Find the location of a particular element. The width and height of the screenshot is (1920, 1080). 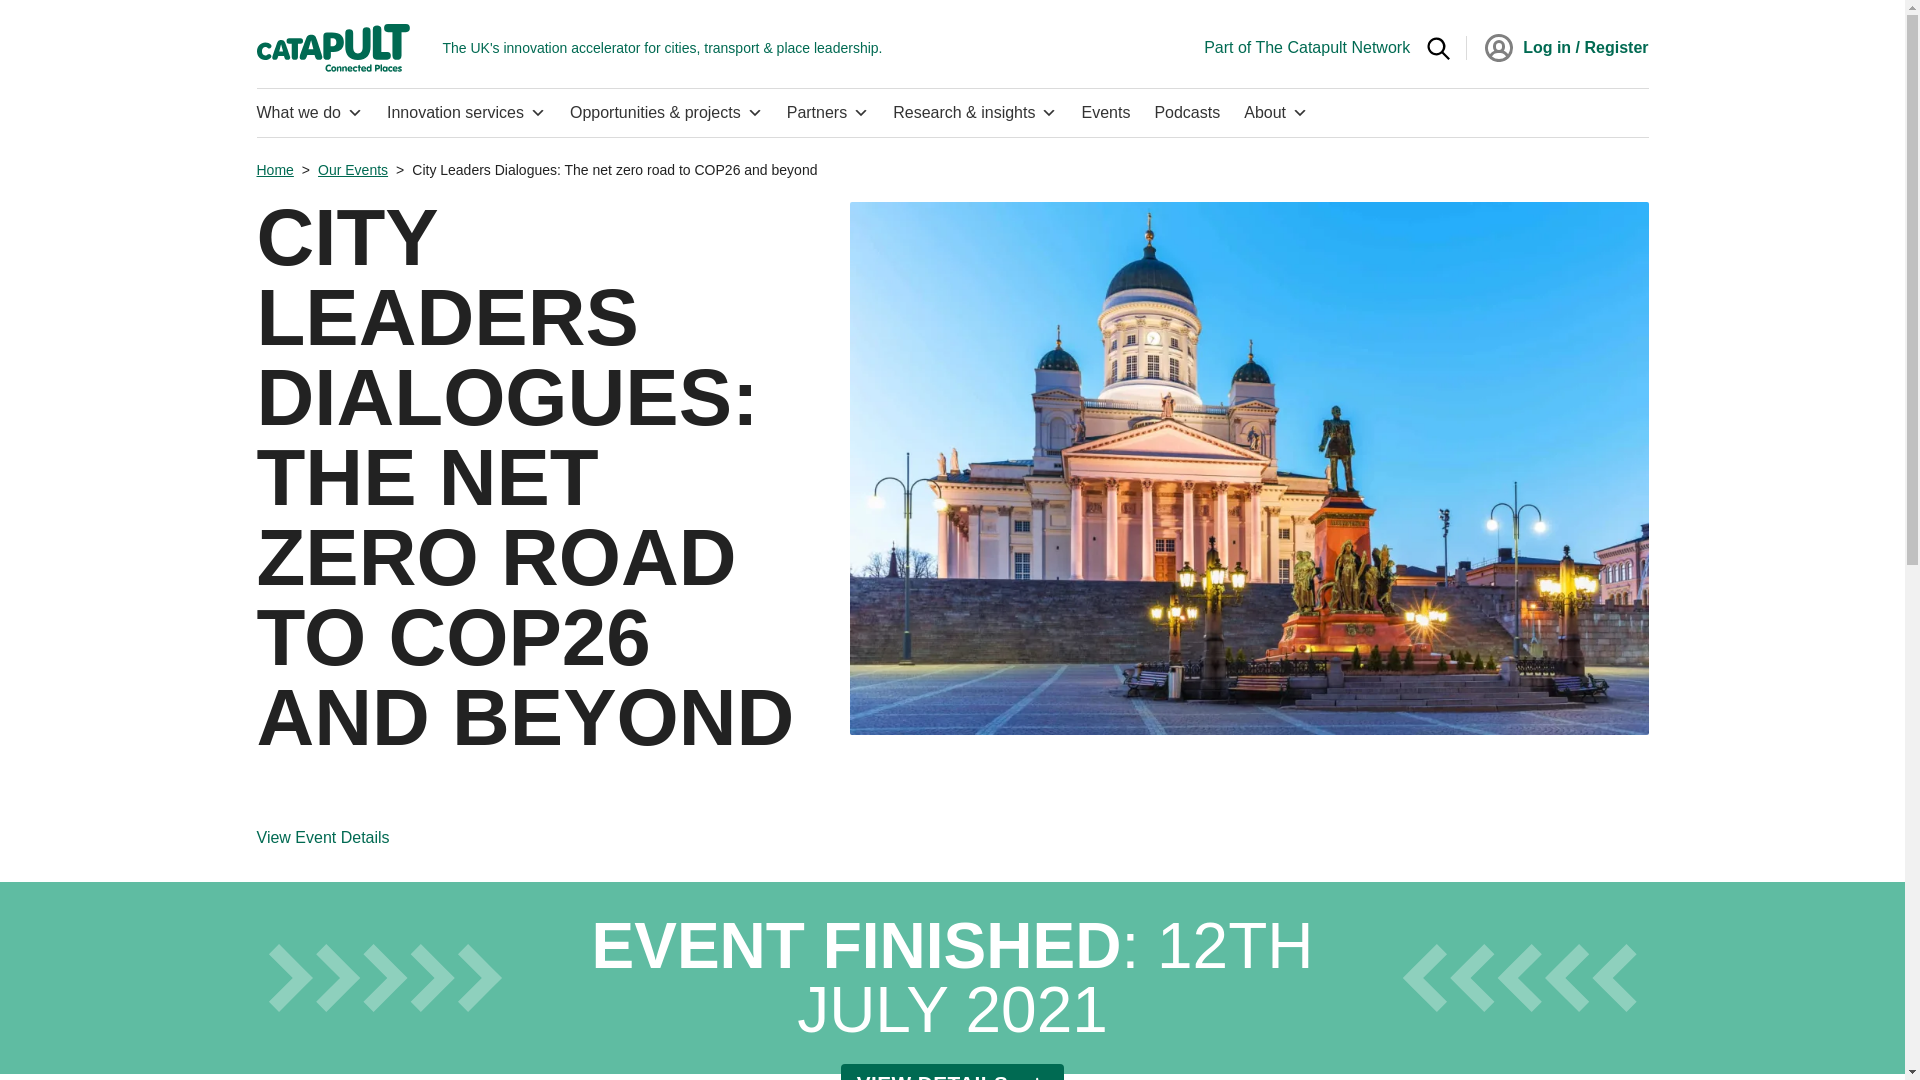

Partners is located at coordinates (828, 112).